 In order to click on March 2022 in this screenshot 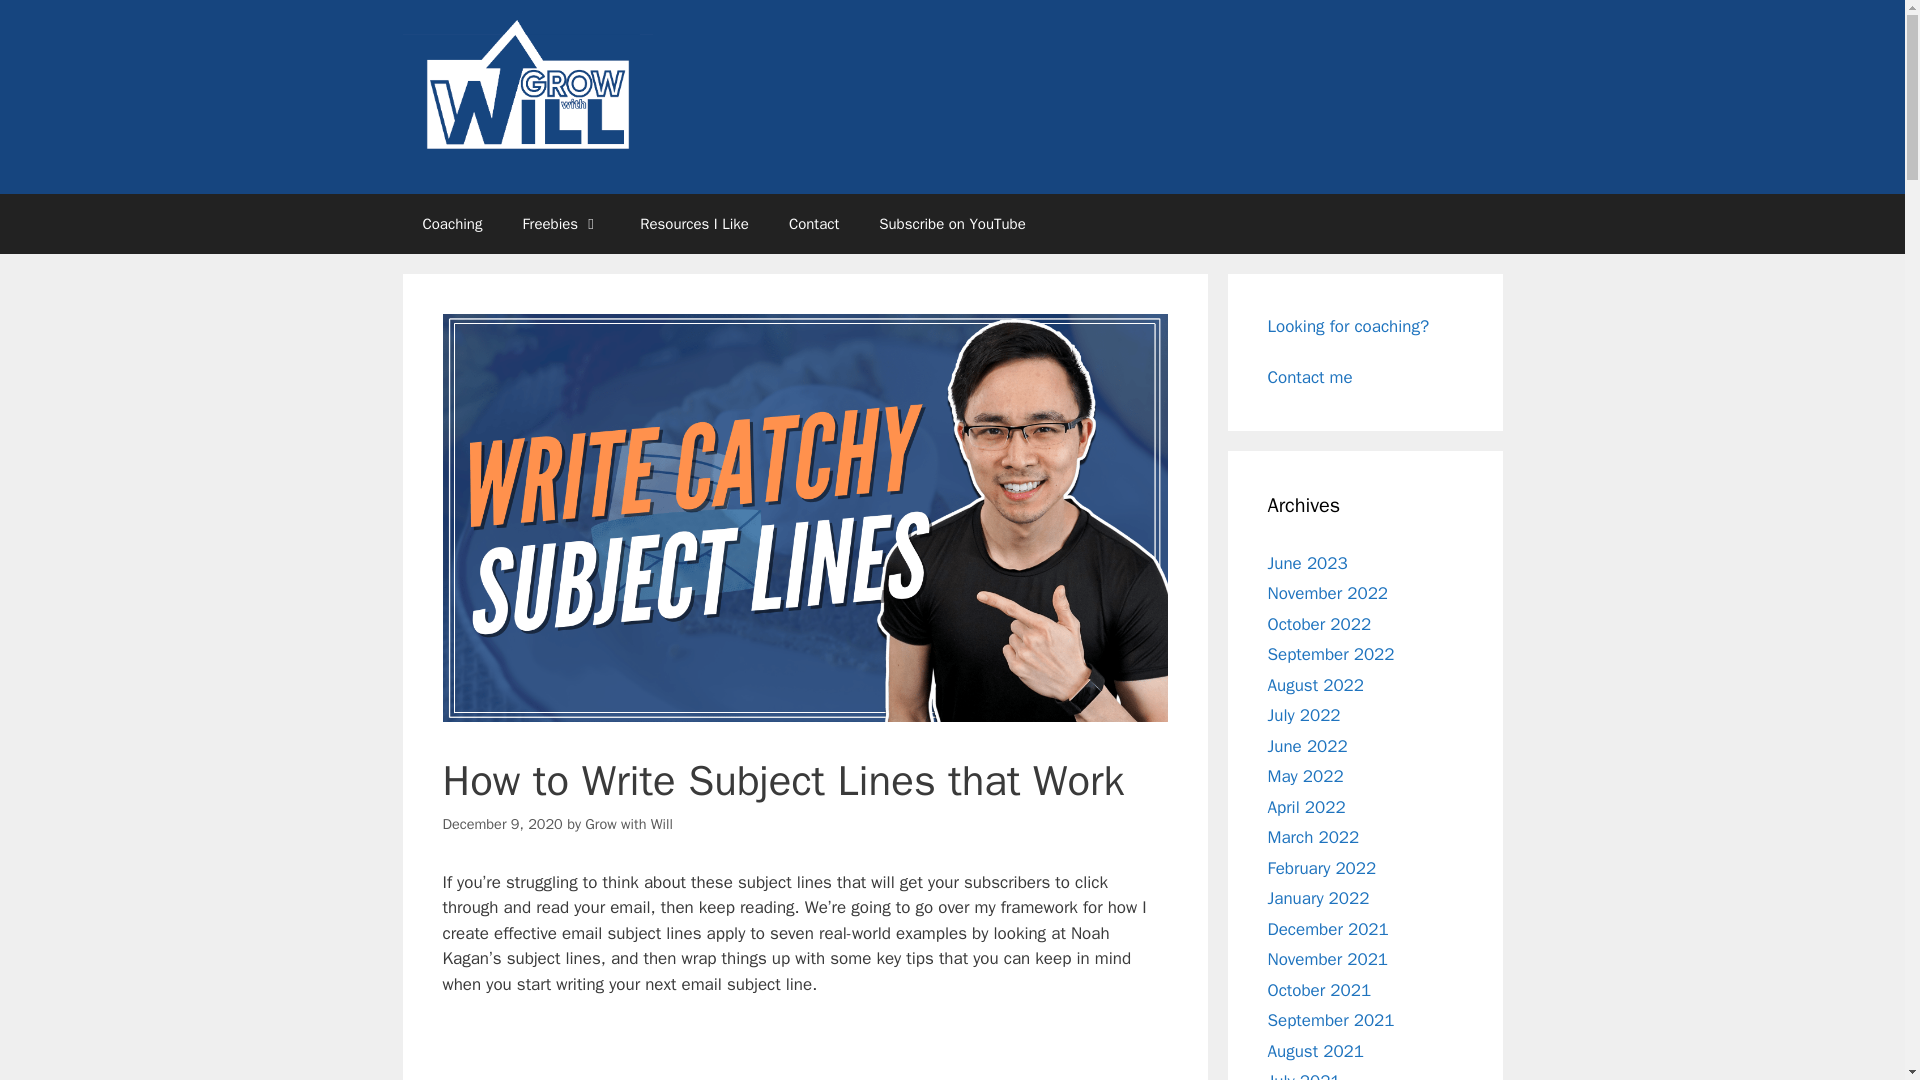, I will do `click(1313, 837)`.